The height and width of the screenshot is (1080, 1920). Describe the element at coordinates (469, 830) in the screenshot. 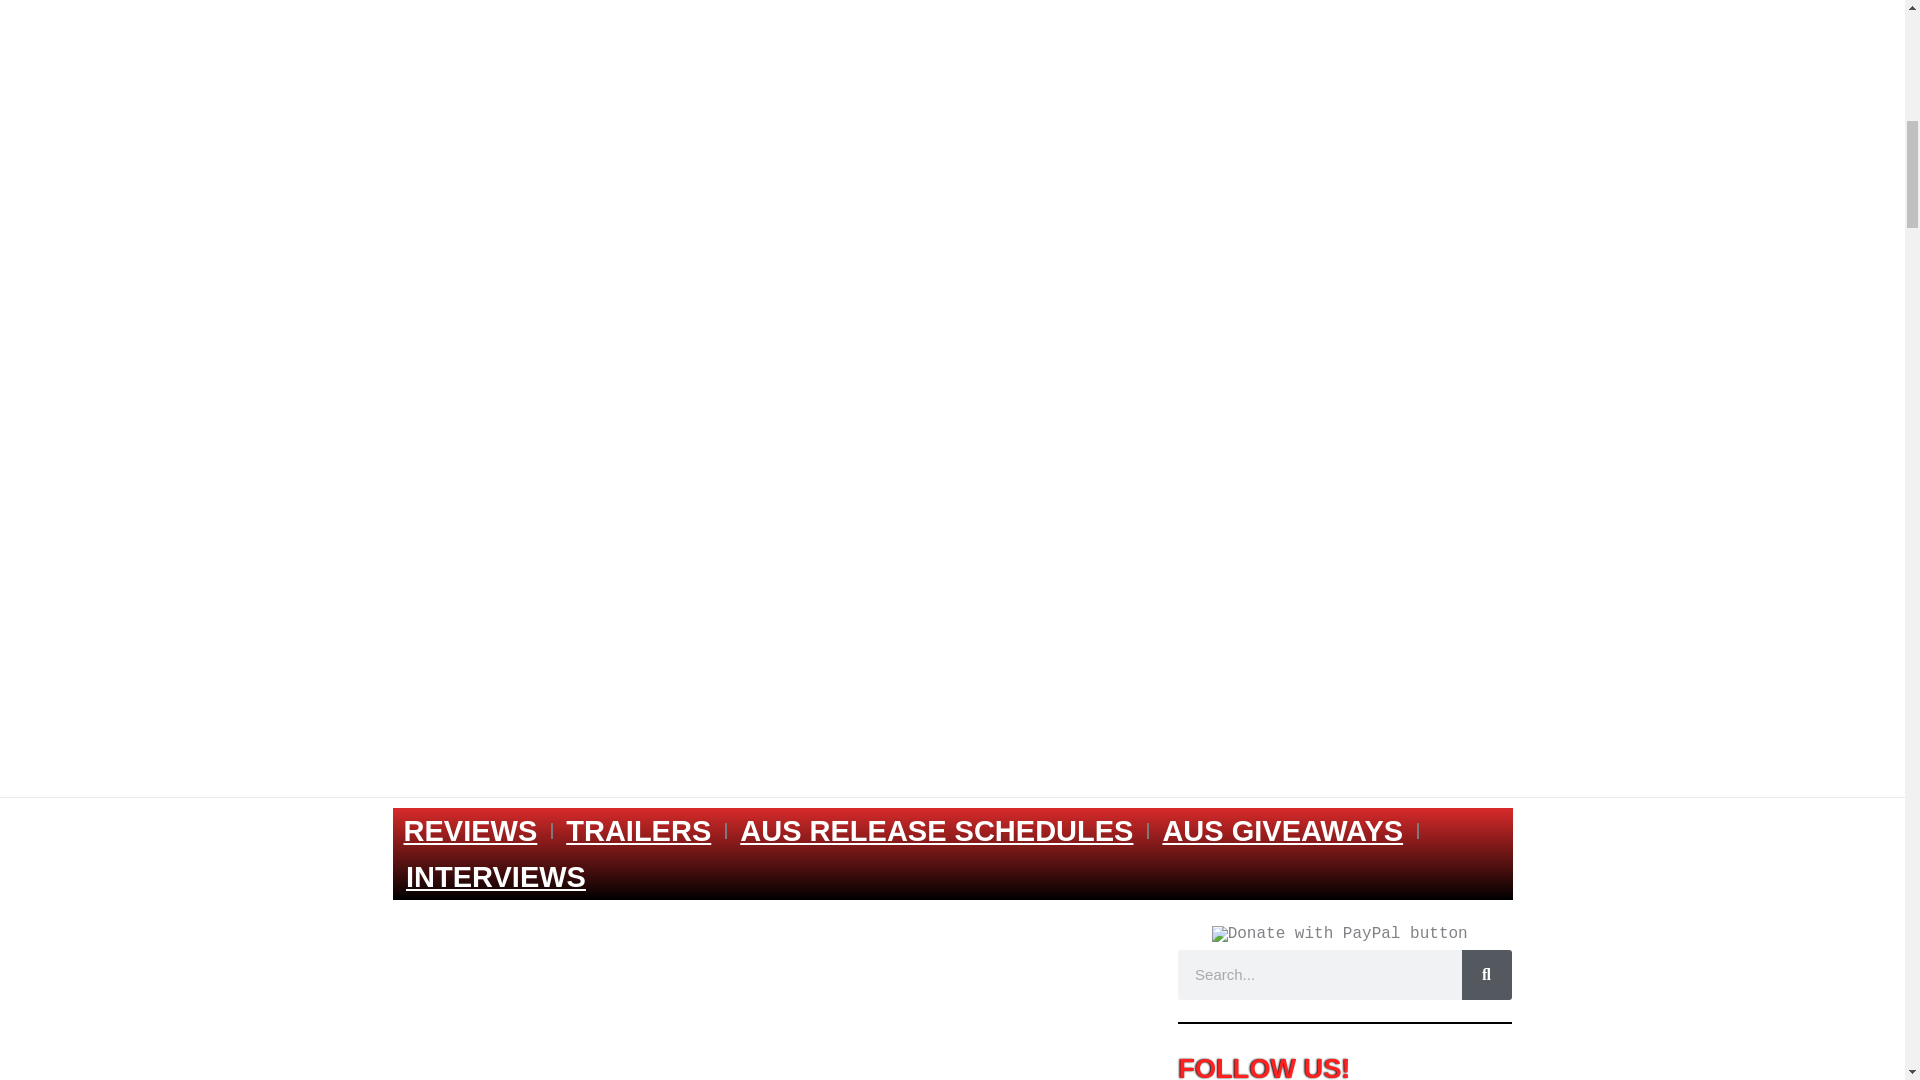

I see `REVIEWS` at that location.